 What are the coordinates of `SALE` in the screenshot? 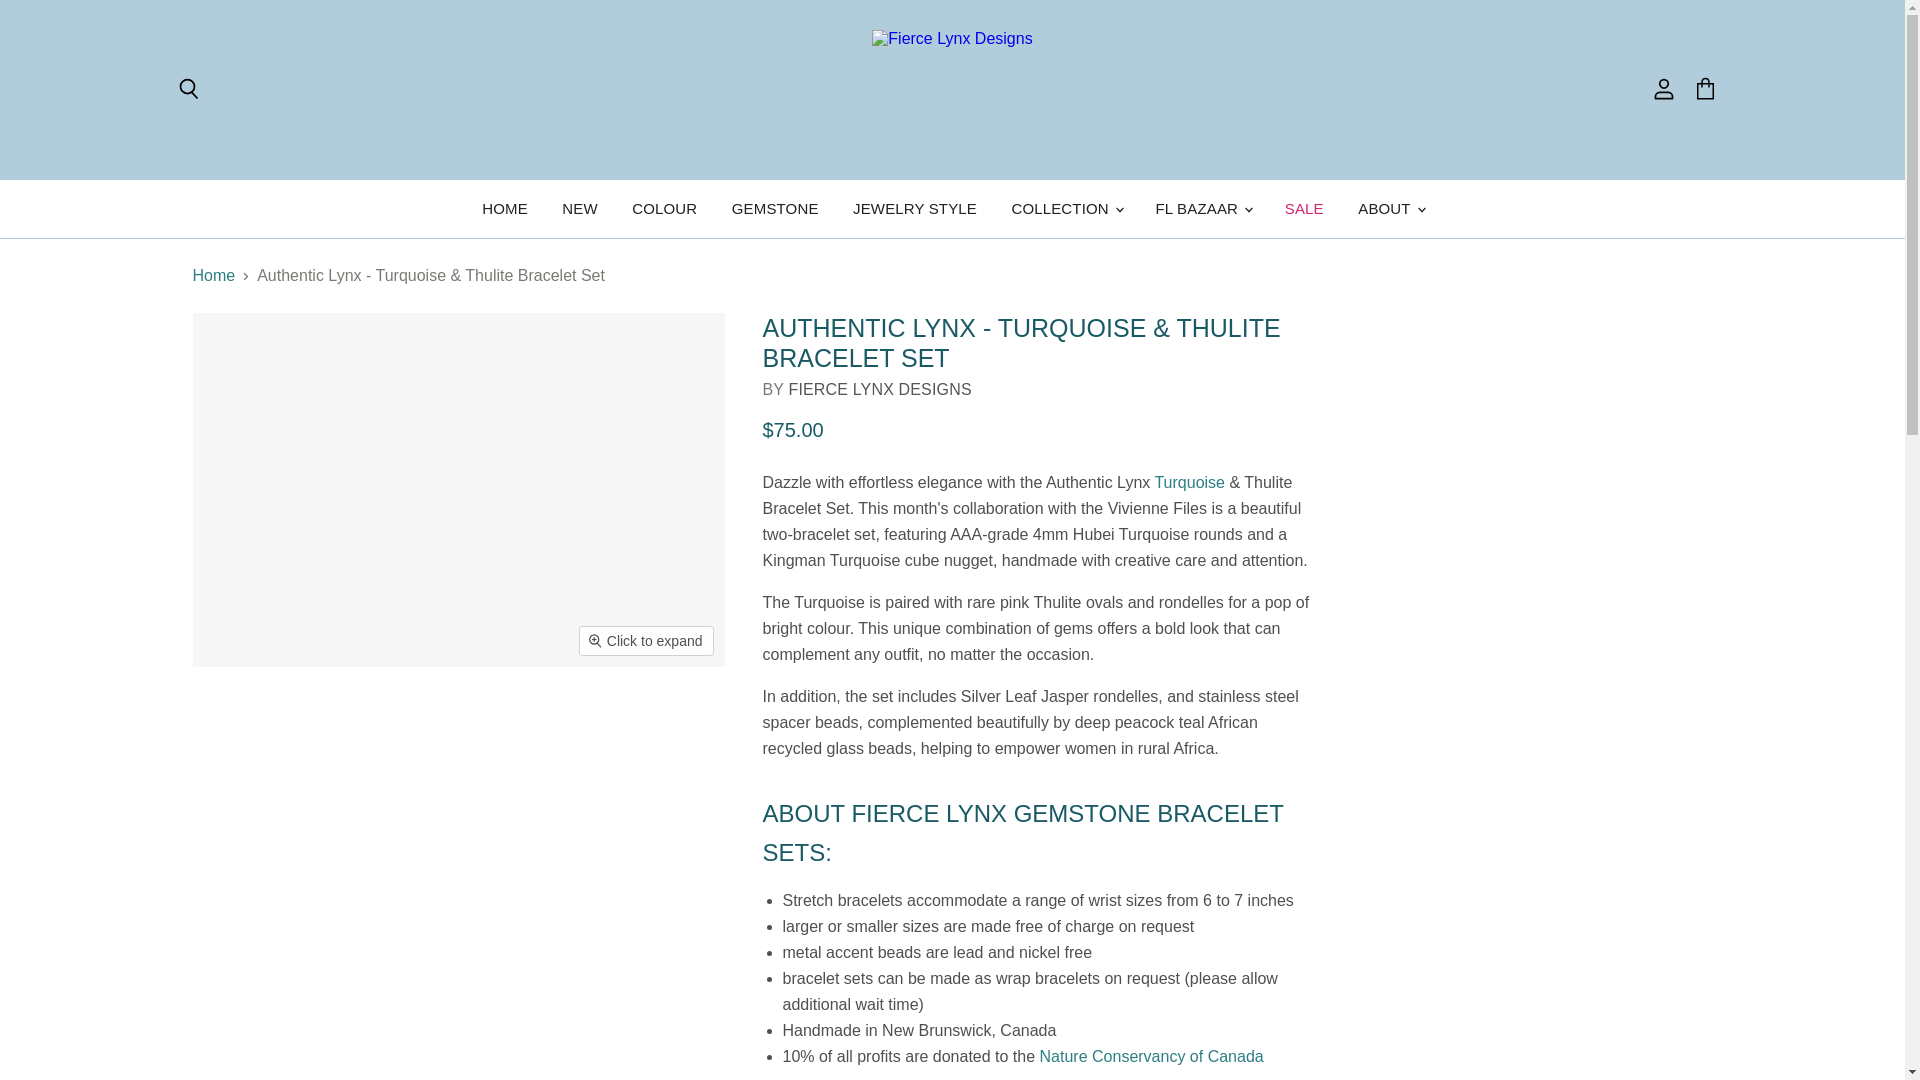 It's located at (1304, 208).